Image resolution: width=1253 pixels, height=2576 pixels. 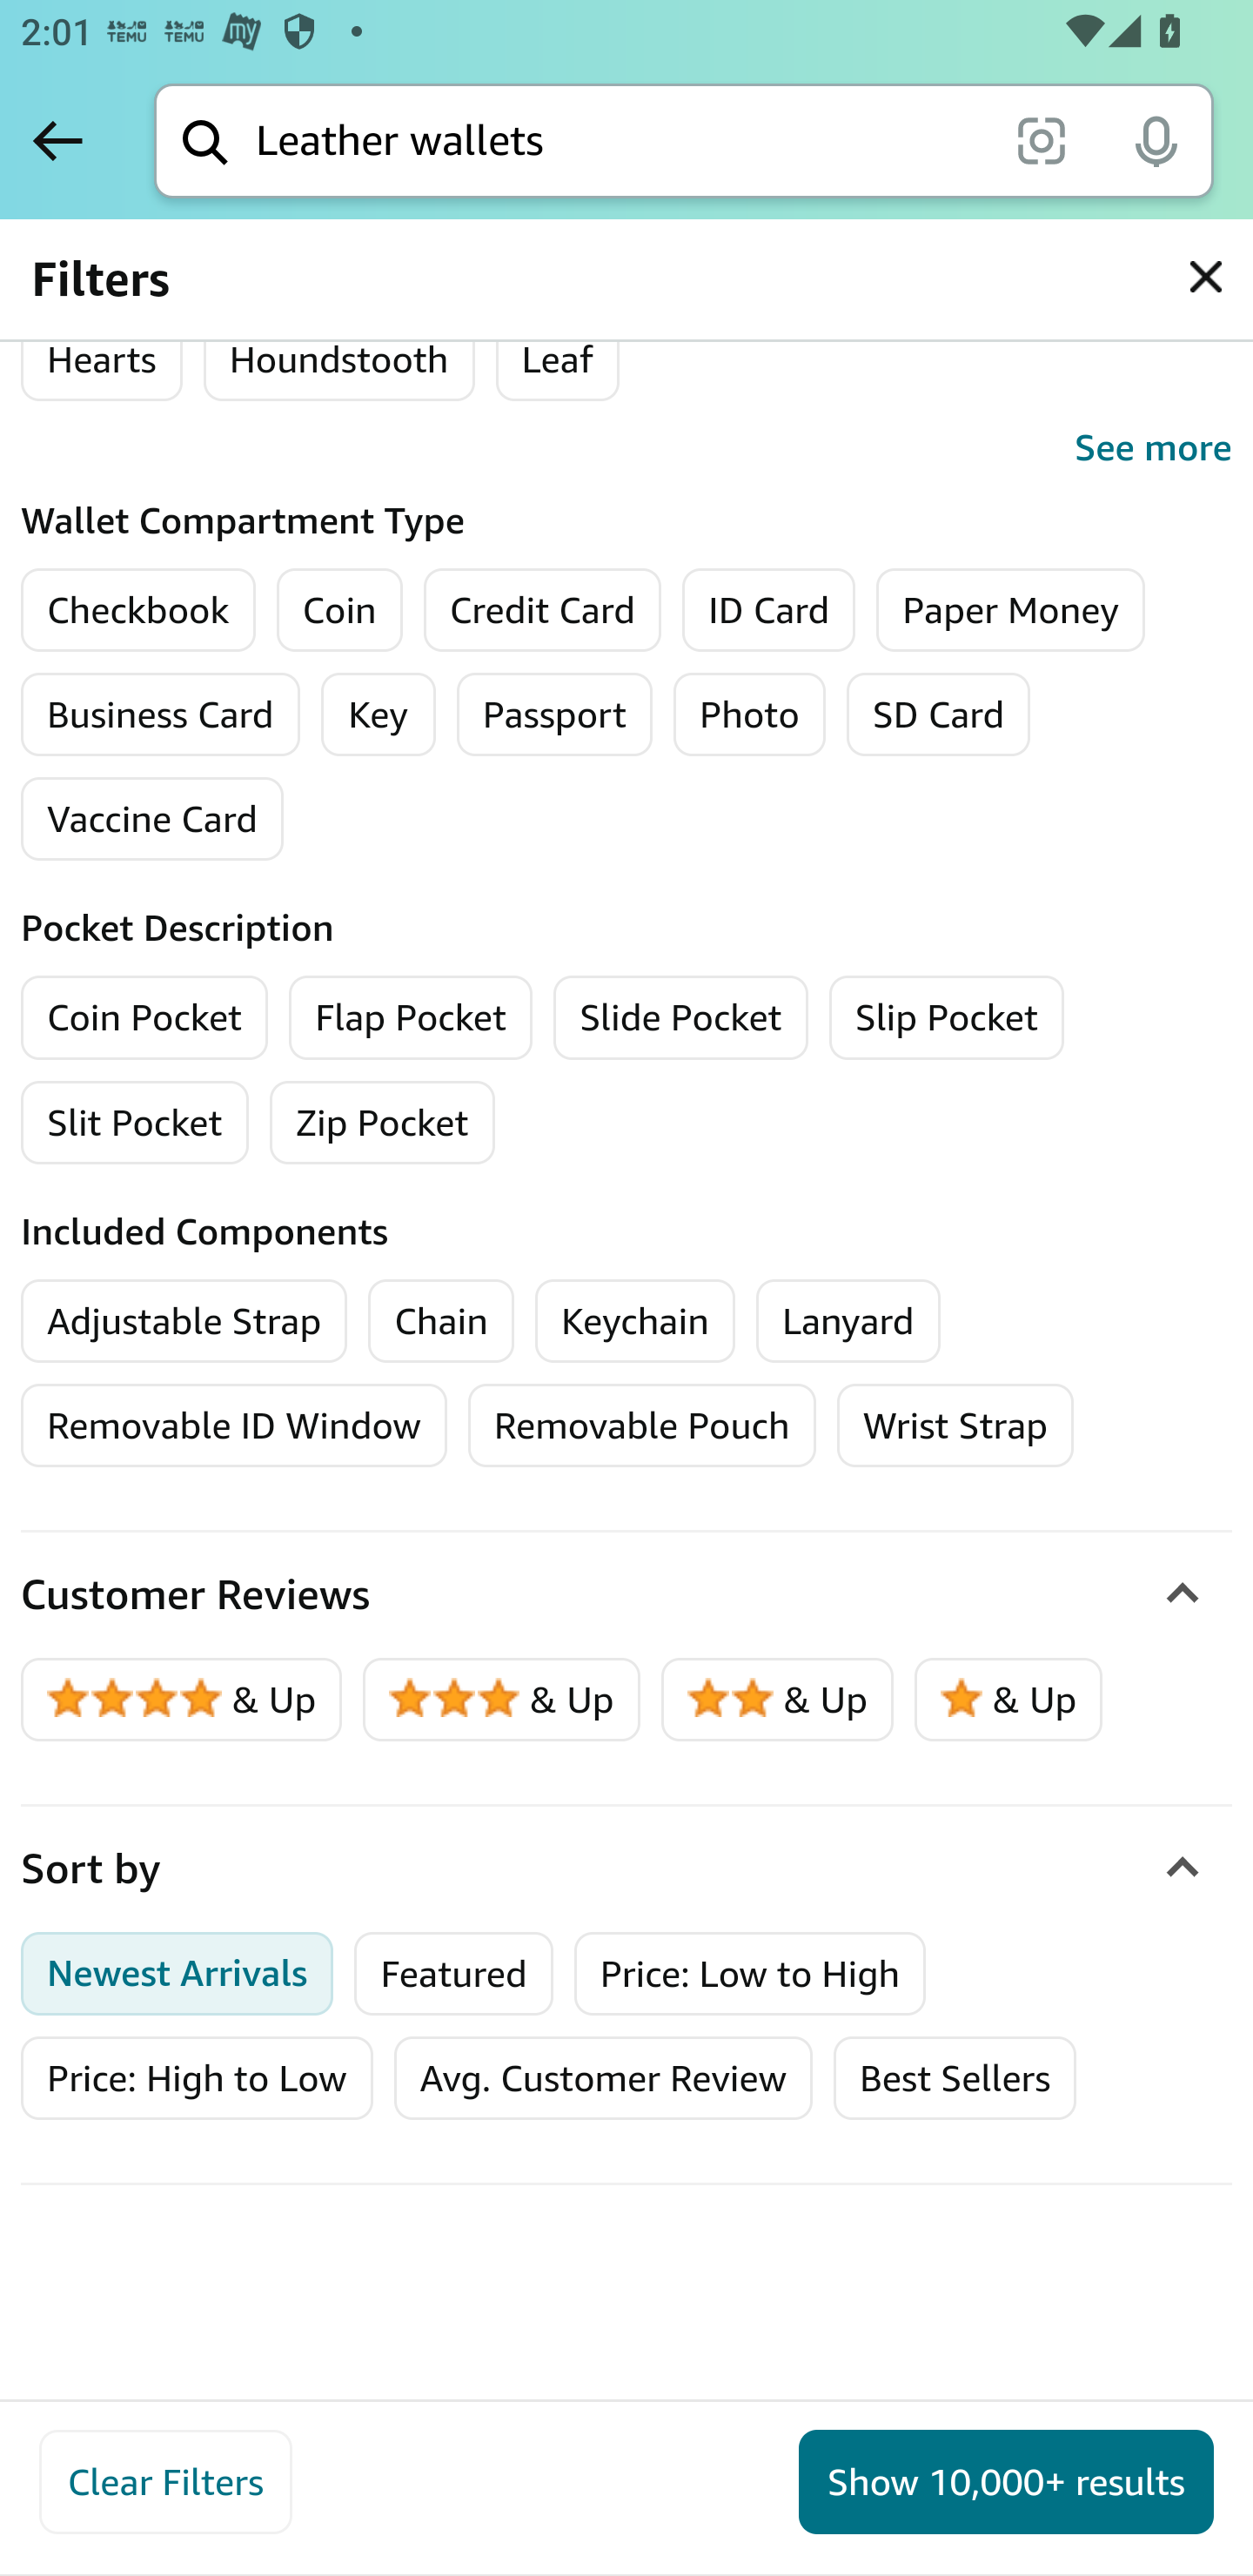 I want to click on Paper Money, so click(x=1010, y=609).